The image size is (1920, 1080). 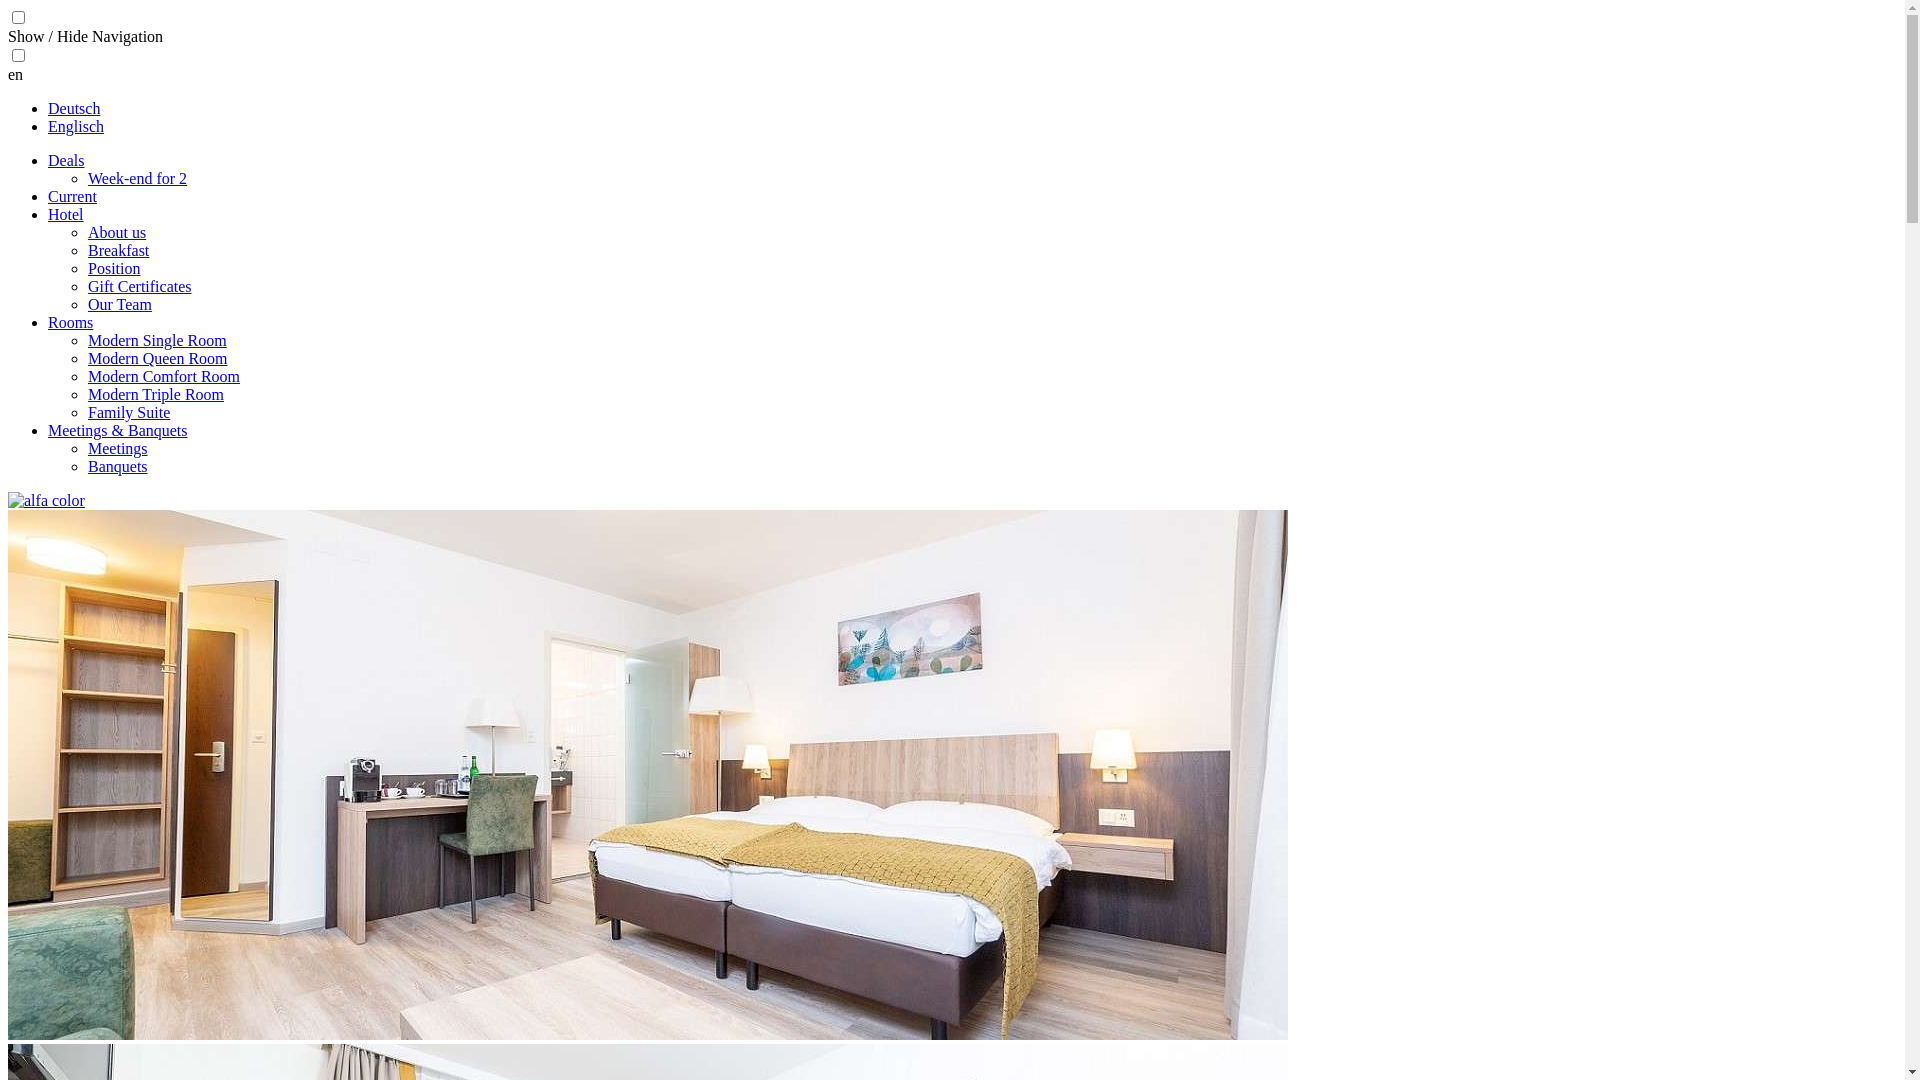 I want to click on Modern Single Room, so click(x=158, y=340).